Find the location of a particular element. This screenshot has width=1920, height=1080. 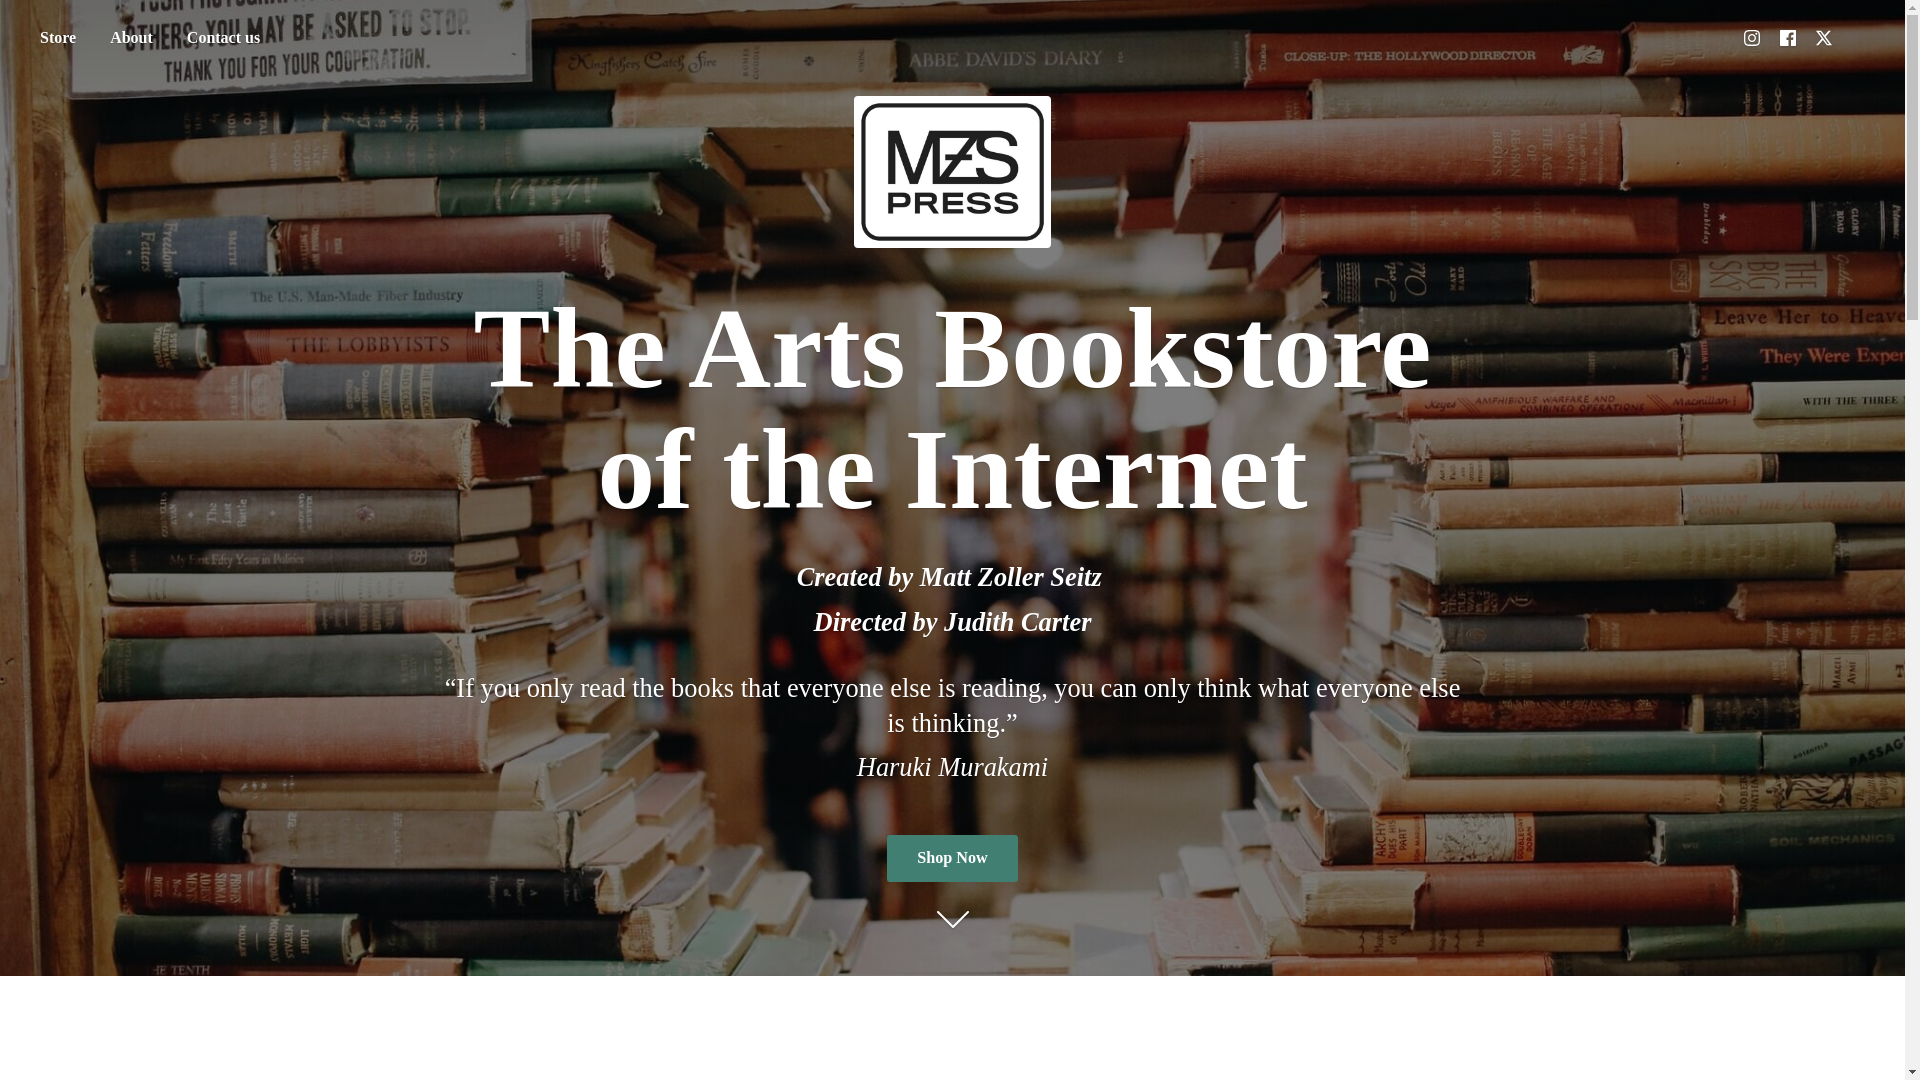

Contact us is located at coordinates (223, 38).